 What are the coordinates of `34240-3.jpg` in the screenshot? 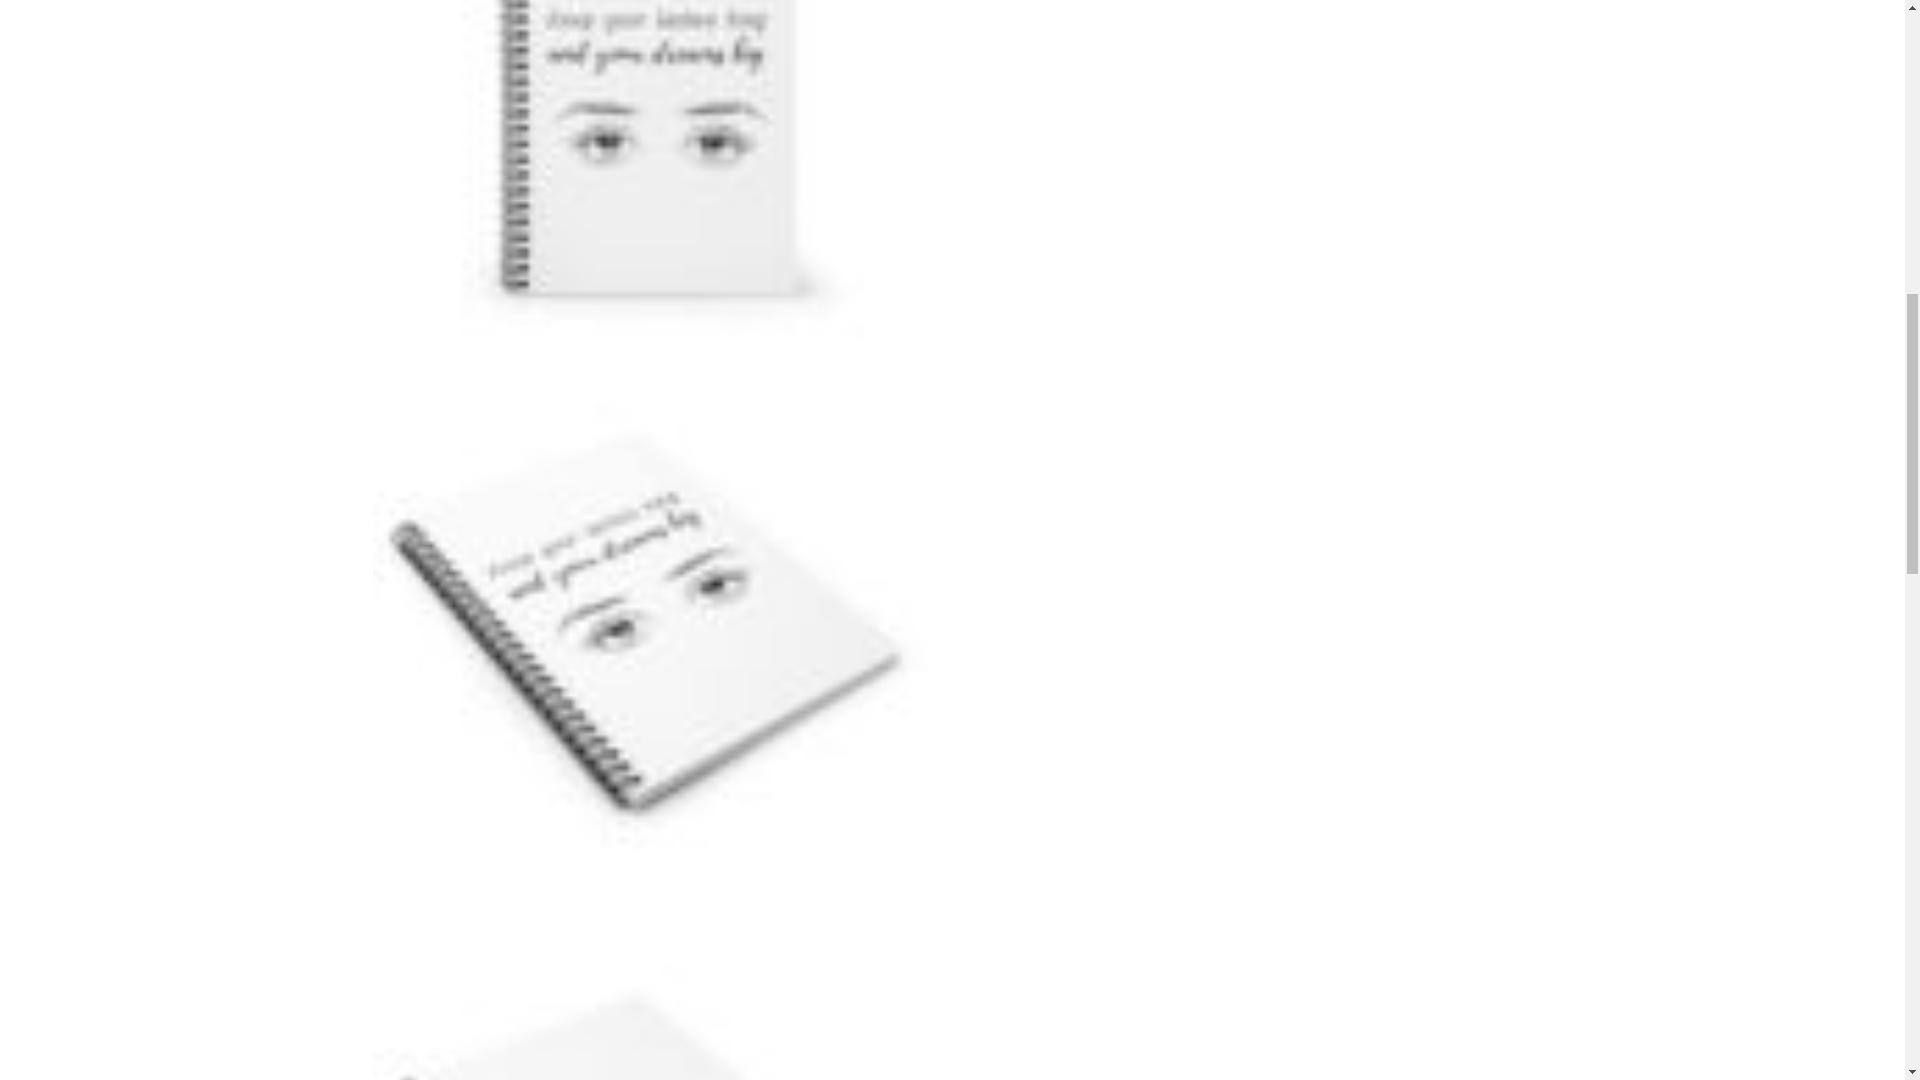 It's located at (650, 997).